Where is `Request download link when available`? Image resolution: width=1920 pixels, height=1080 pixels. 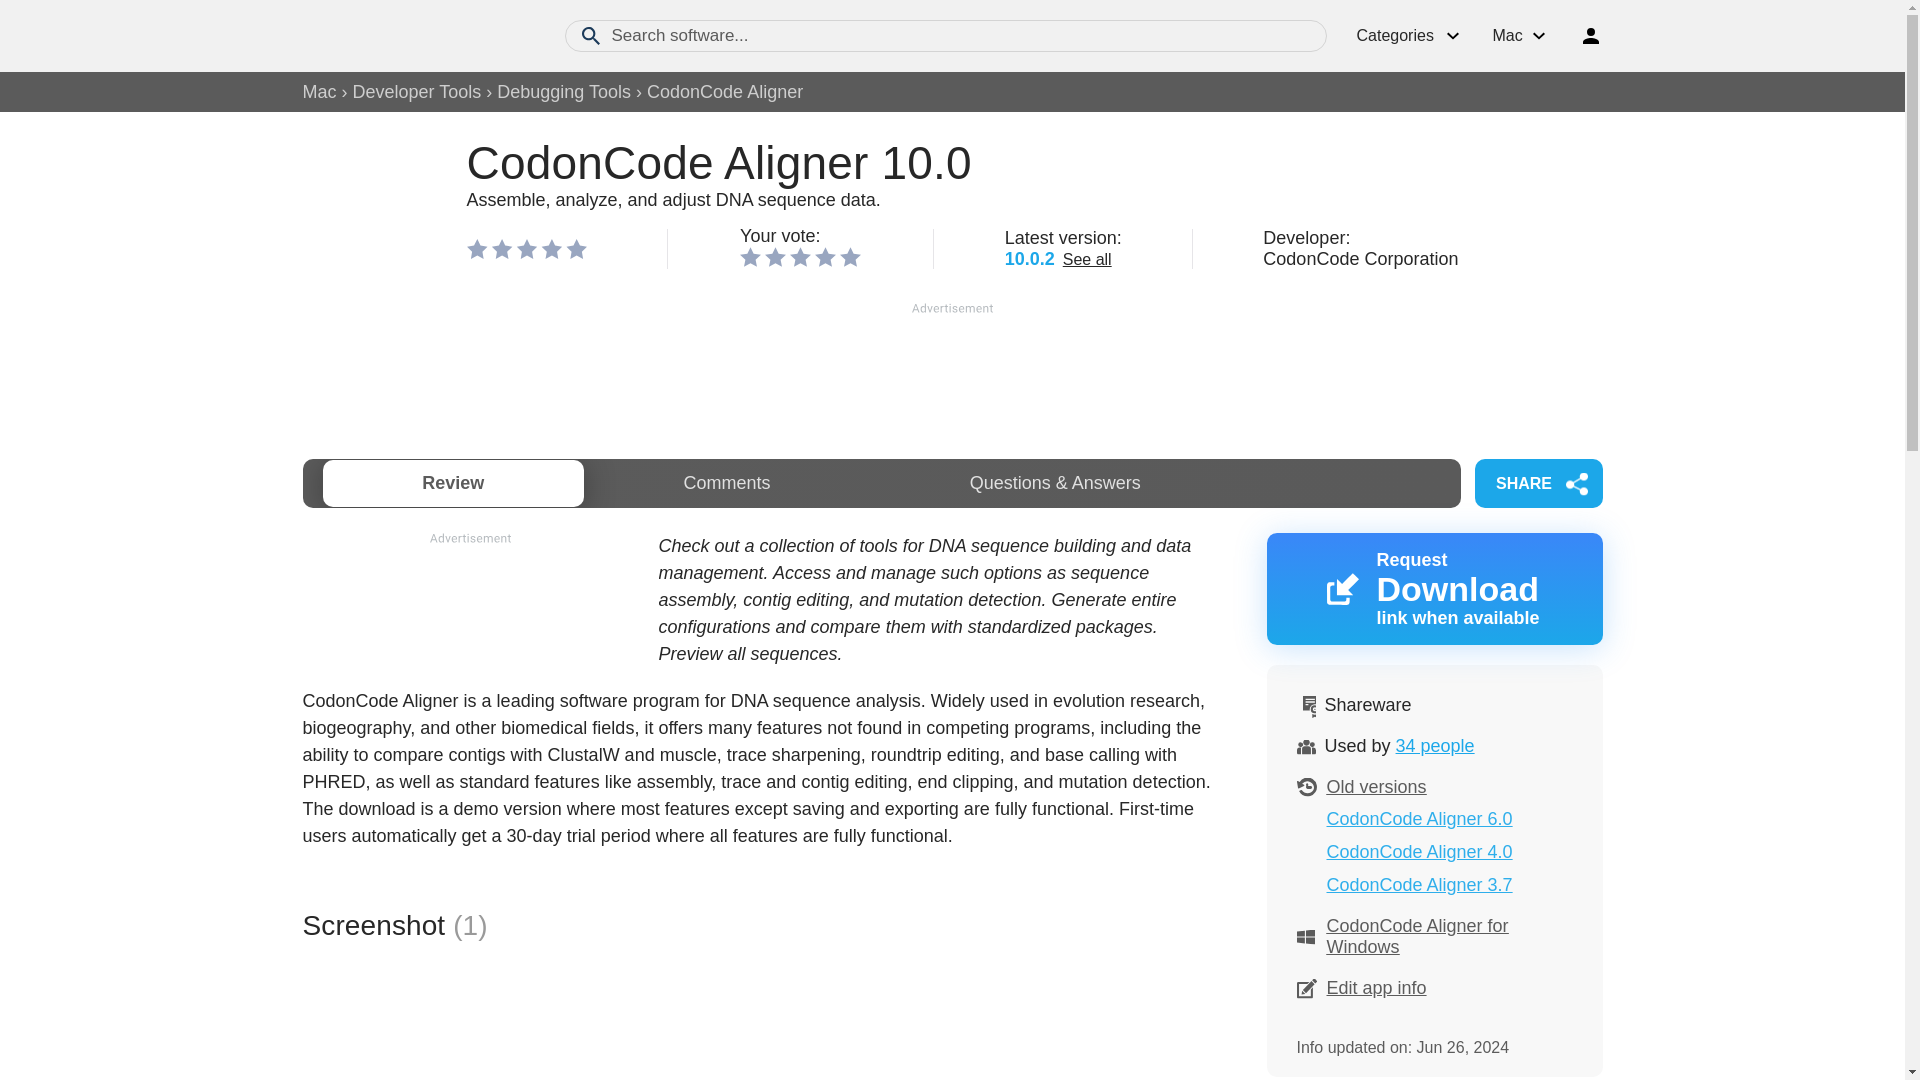 Request download link when available is located at coordinates (412, 35).